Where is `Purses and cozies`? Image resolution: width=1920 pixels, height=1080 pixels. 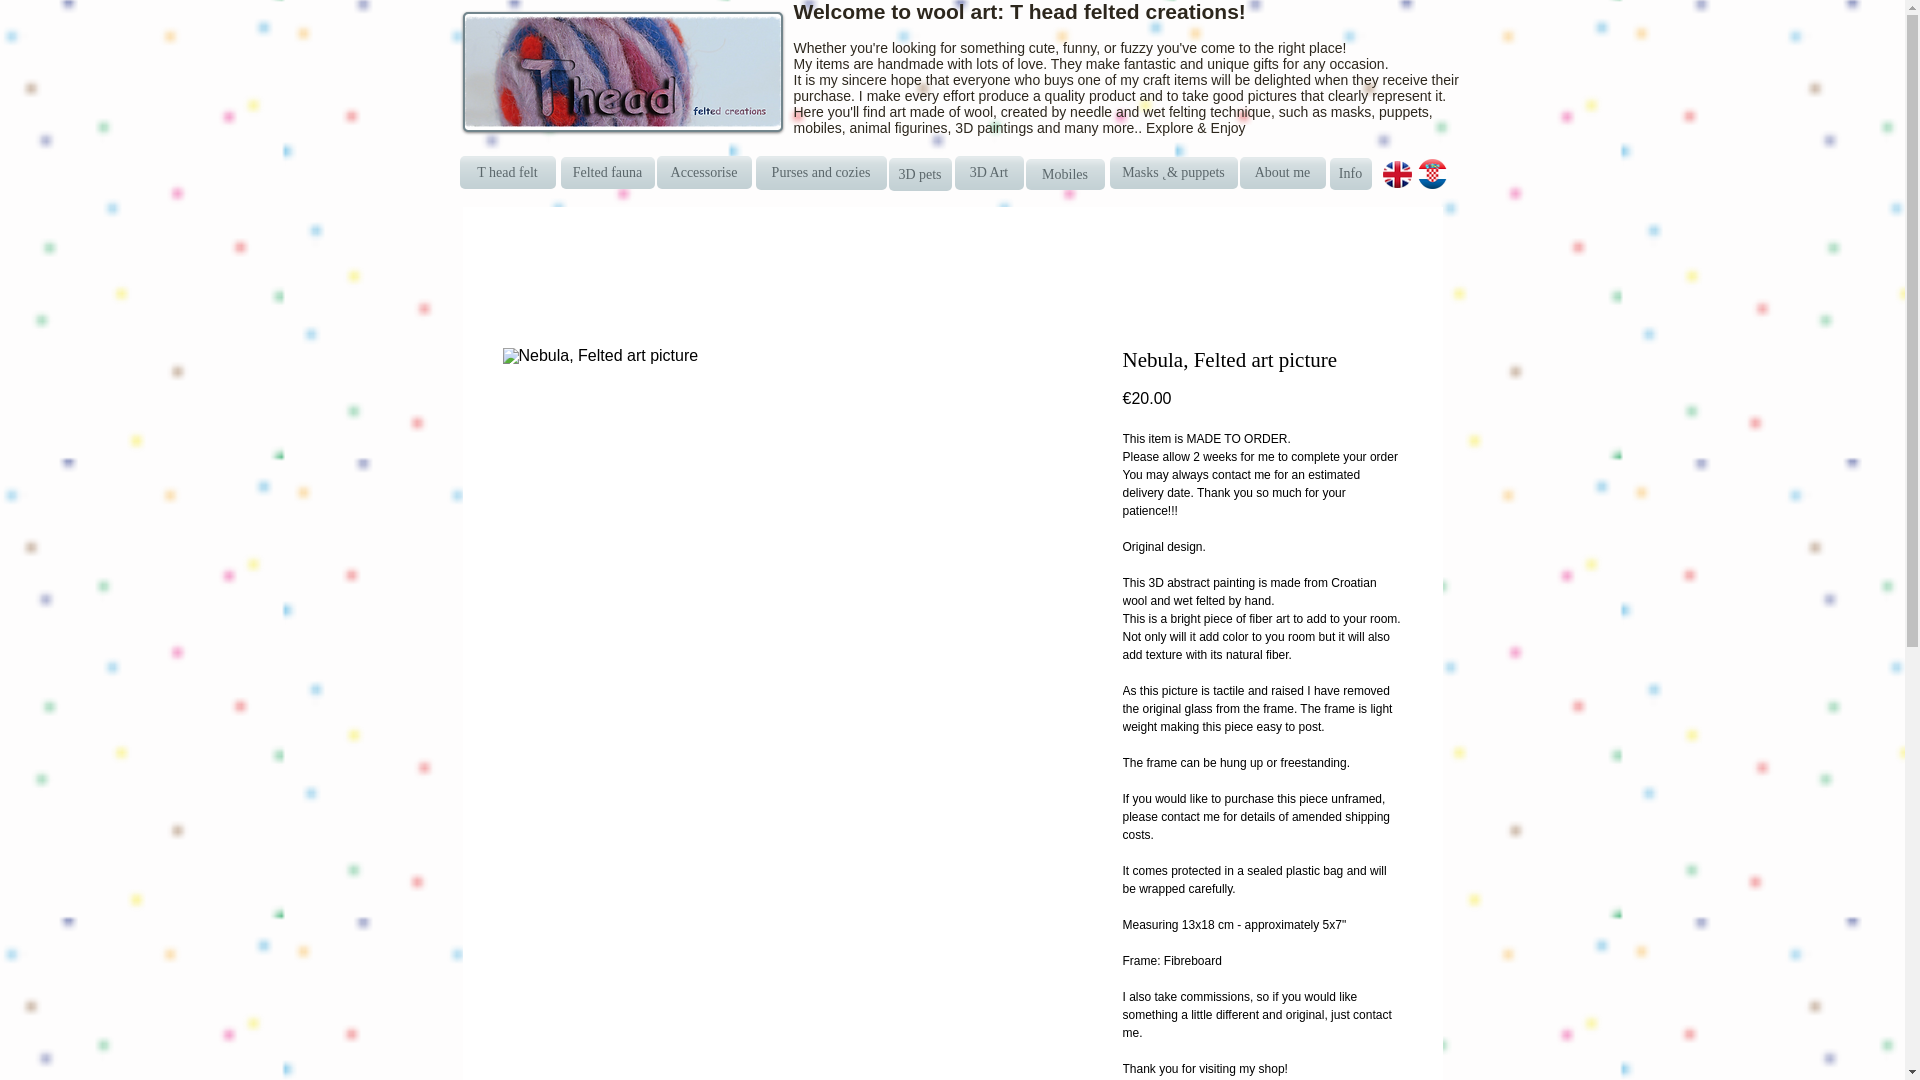
Purses and cozies is located at coordinates (822, 172).